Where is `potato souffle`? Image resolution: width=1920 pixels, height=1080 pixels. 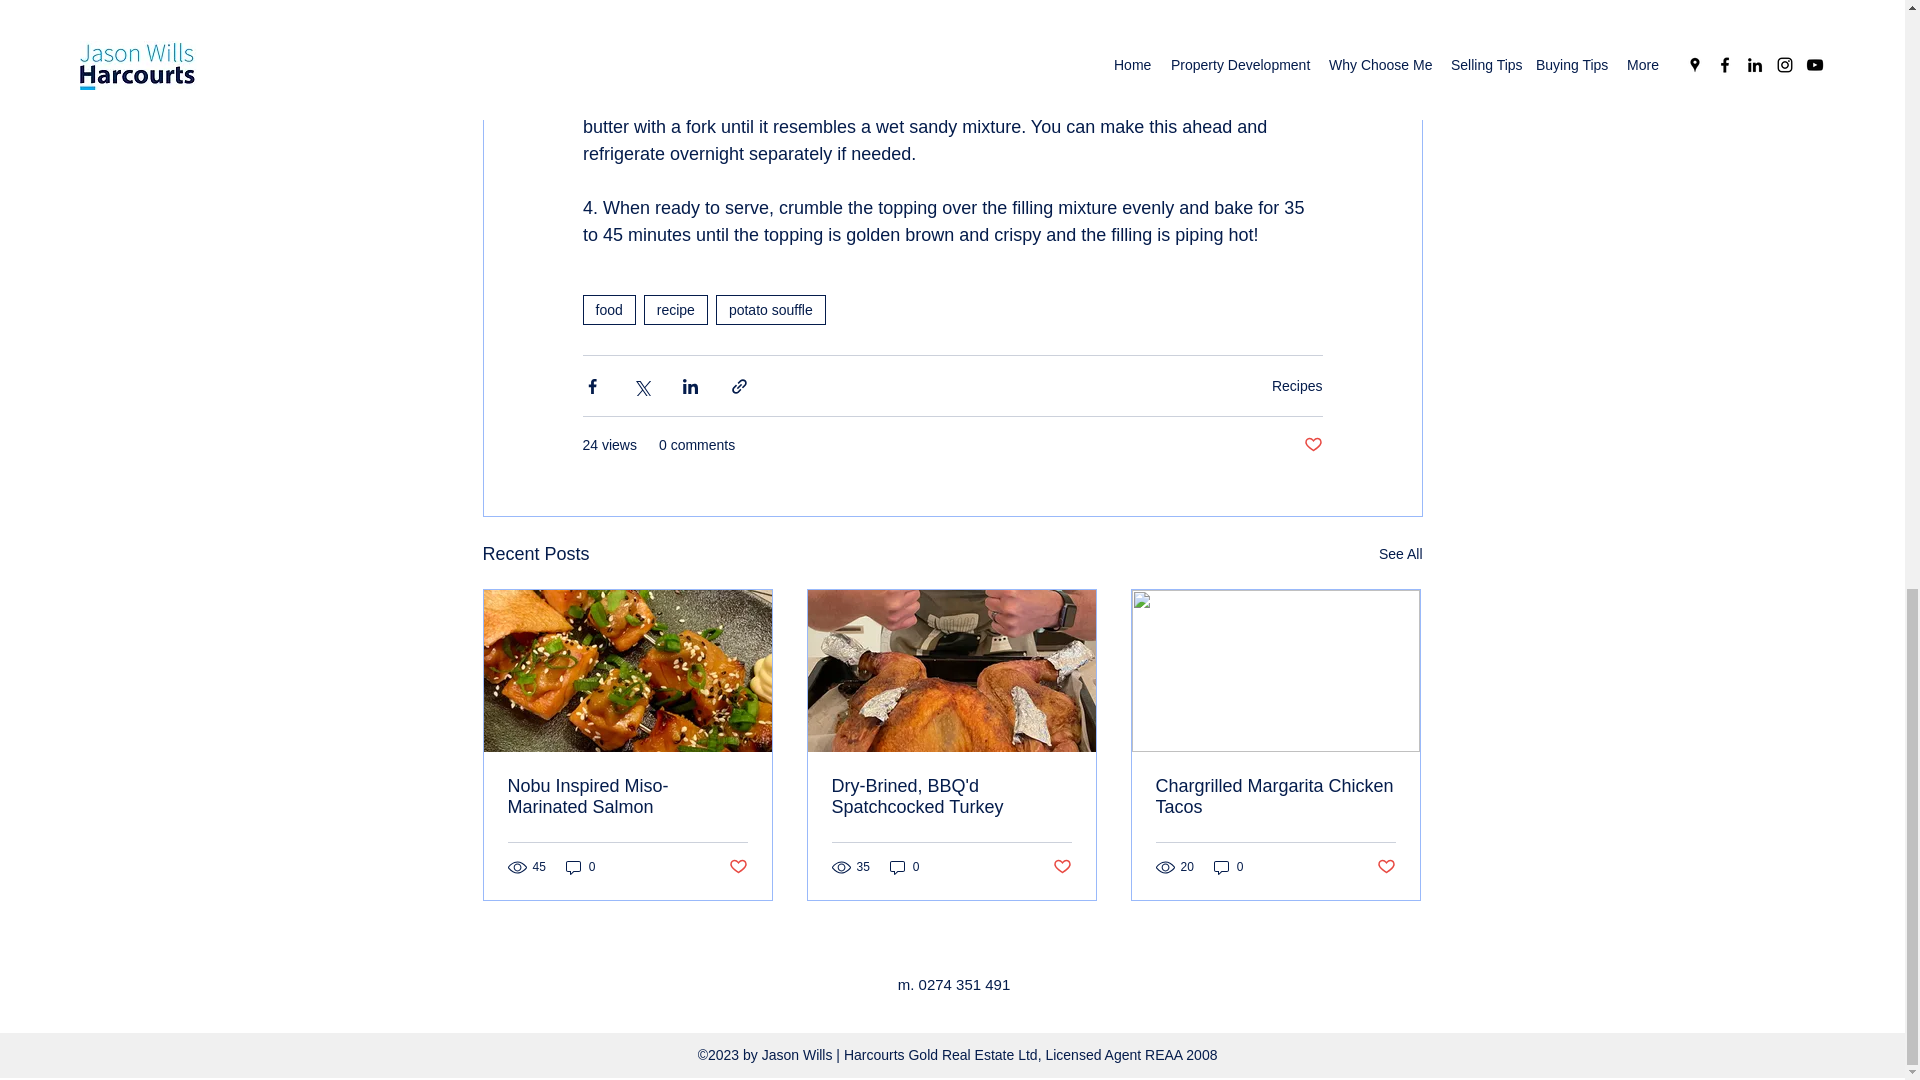 potato souffle is located at coordinates (770, 310).